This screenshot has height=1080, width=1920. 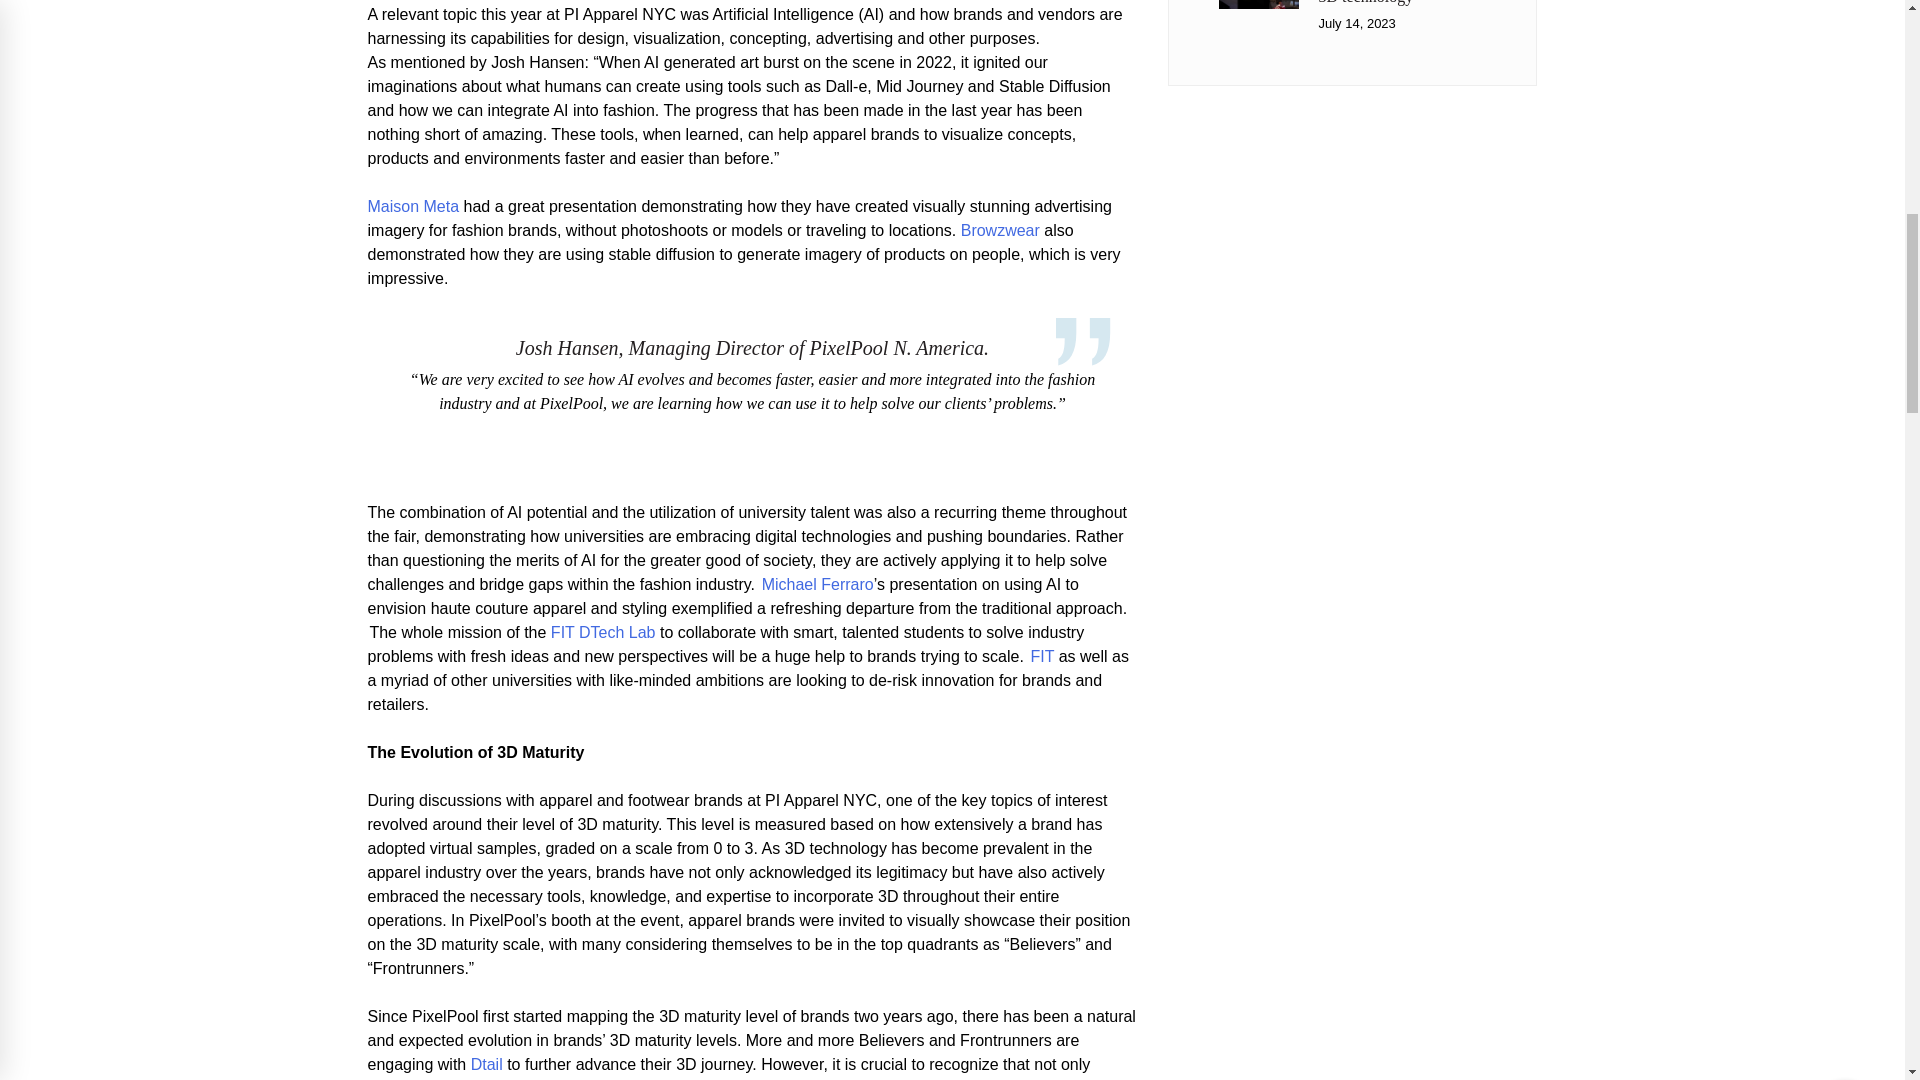 What do you see at coordinates (1000, 230) in the screenshot?
I see `Browzwear` at bounding box center [1000, 230].